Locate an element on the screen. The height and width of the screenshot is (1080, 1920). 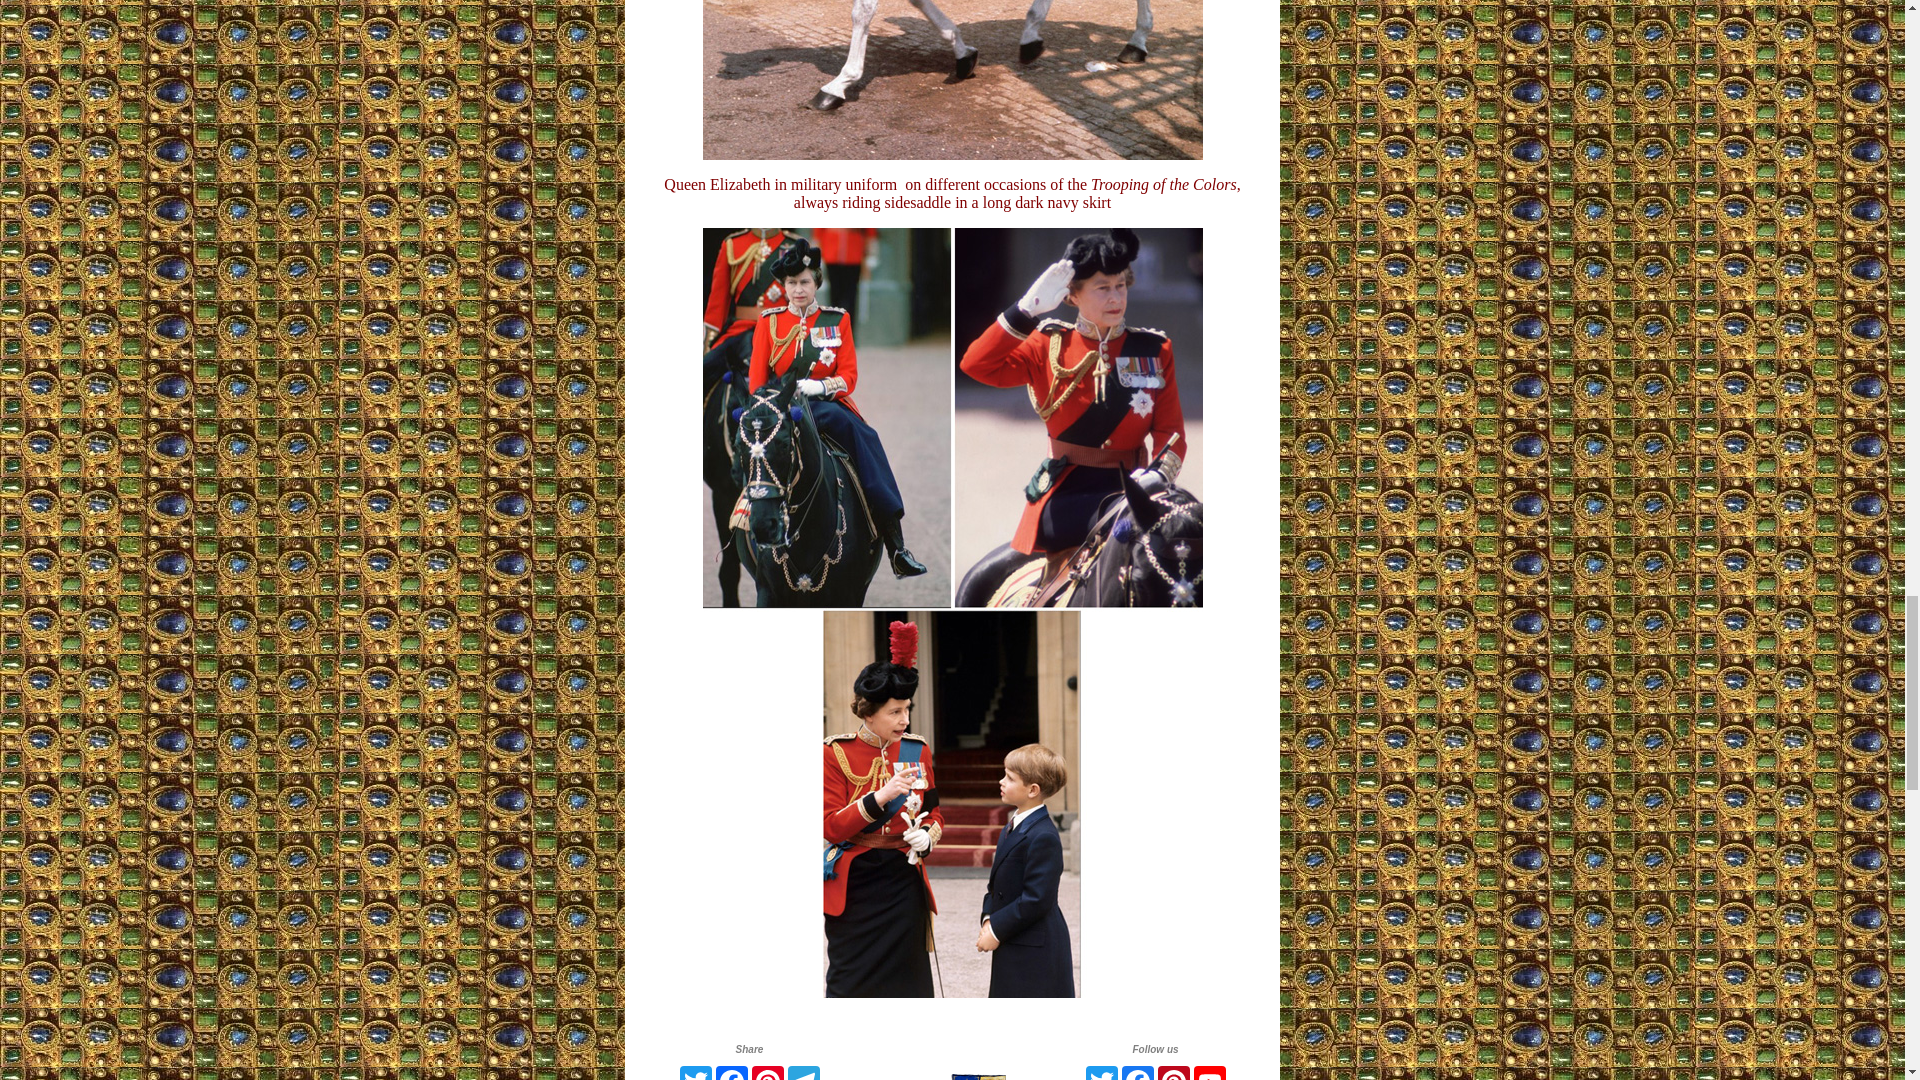
Pinterest is located at coordinates (768, 1072).